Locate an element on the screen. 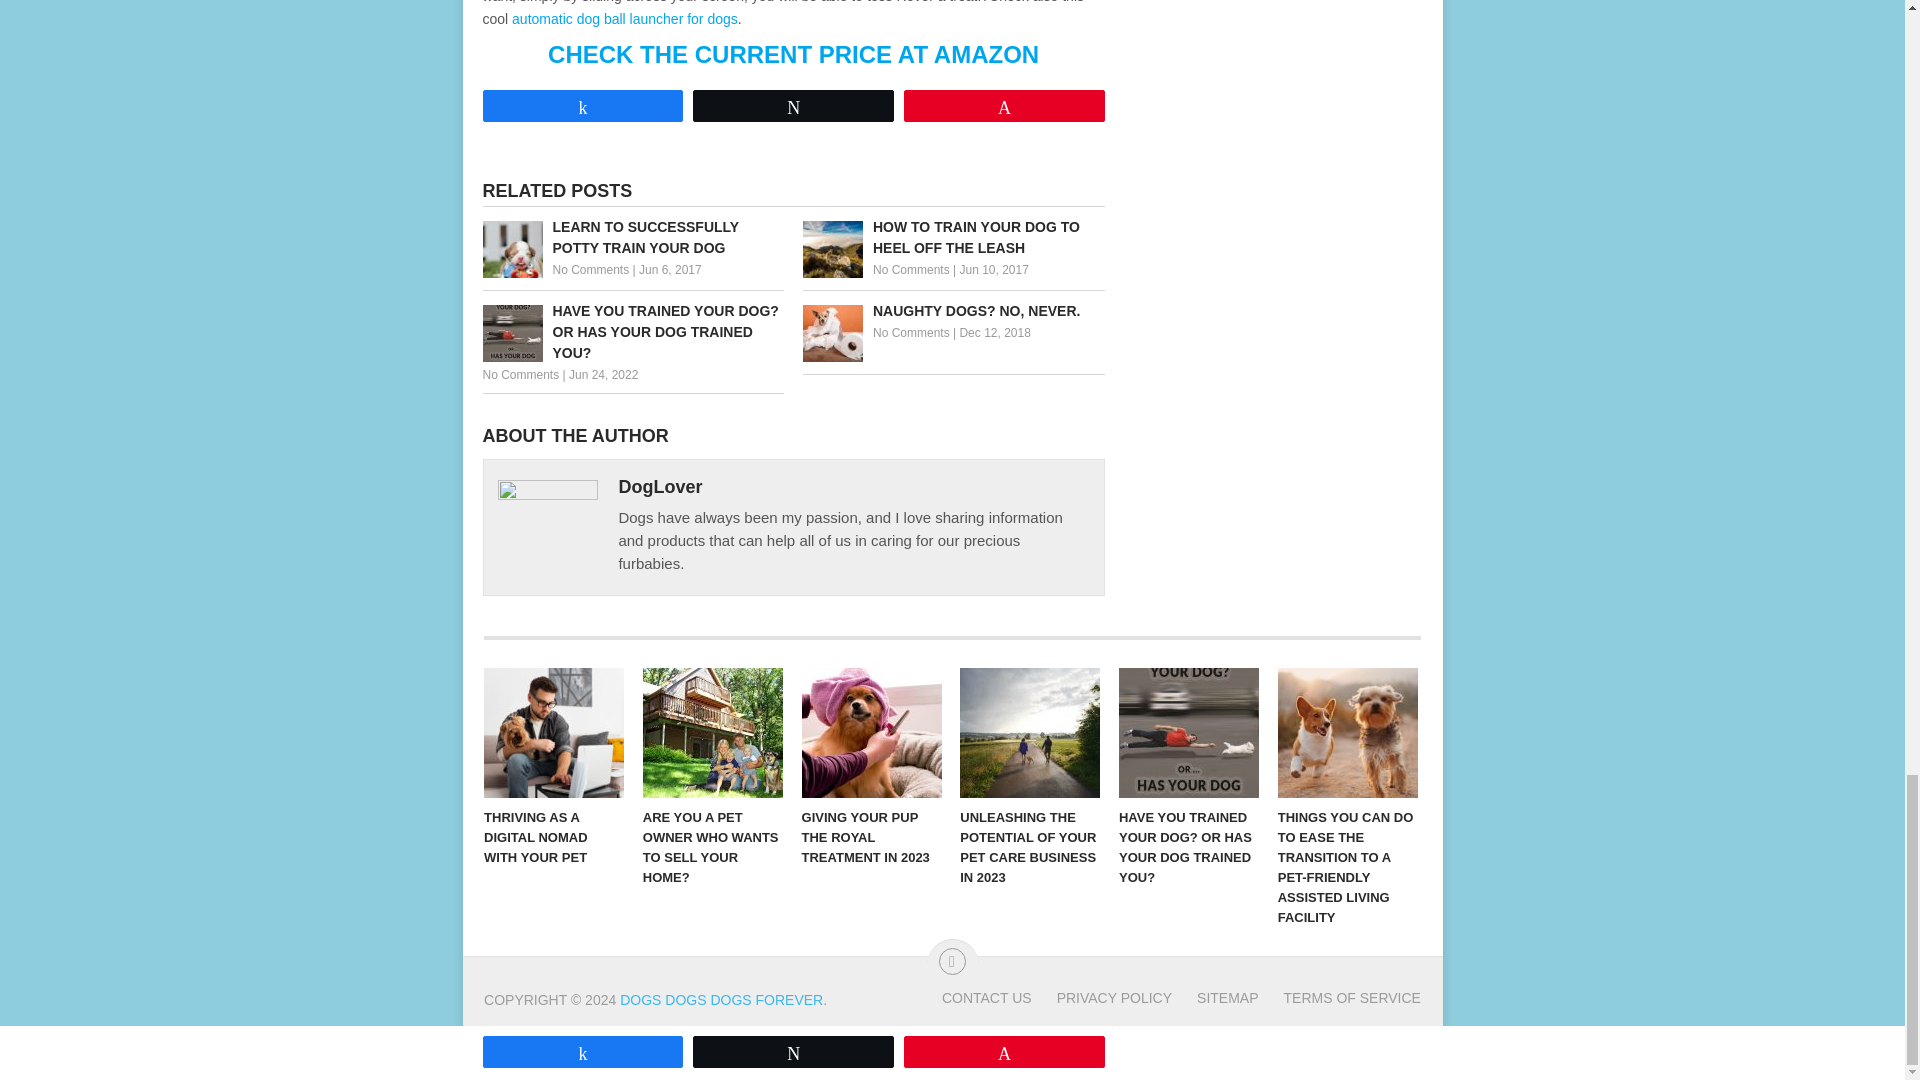  Giving Your Pup the Royal Treatment in 2023 is located at coordinates (872, 733).